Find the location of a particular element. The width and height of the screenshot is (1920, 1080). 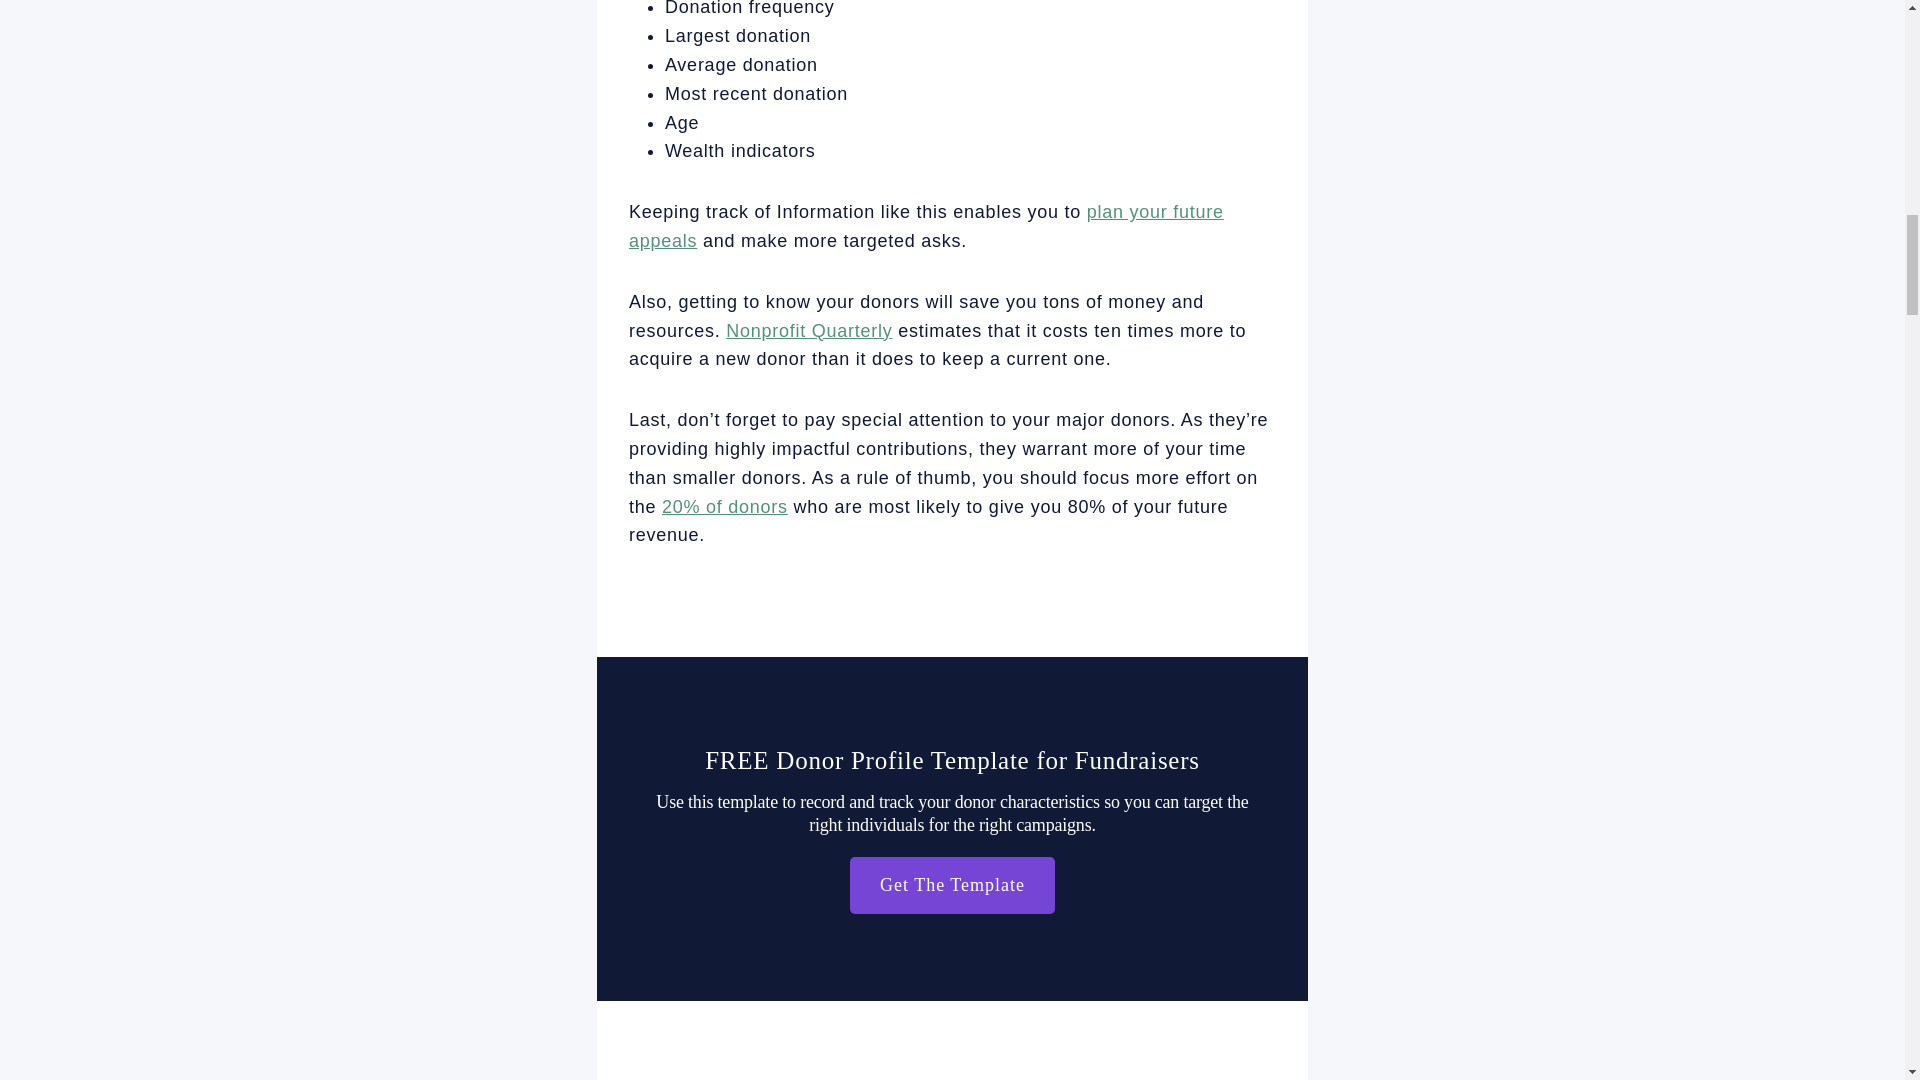

plan your future appeals is located at coordinates (926, 226).